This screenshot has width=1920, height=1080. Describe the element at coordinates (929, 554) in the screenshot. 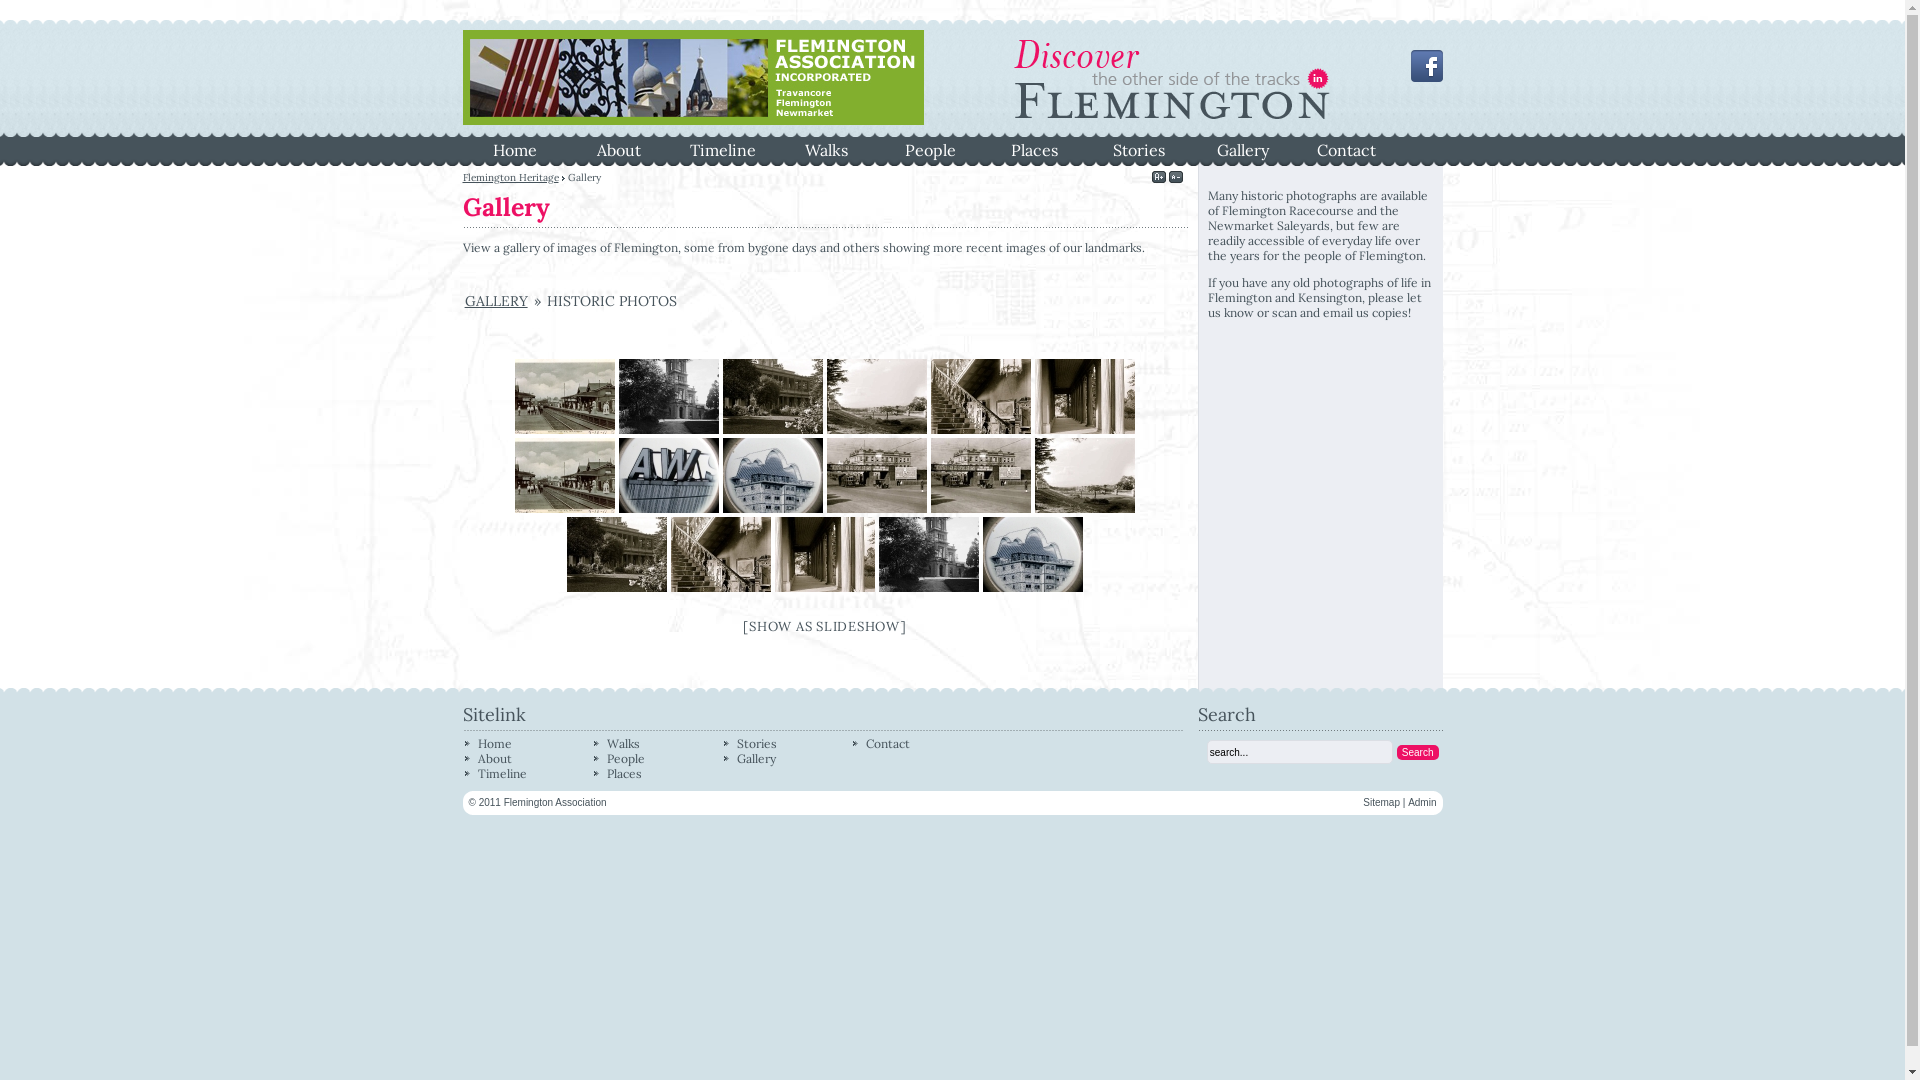

I see `HW15.1` at that location.